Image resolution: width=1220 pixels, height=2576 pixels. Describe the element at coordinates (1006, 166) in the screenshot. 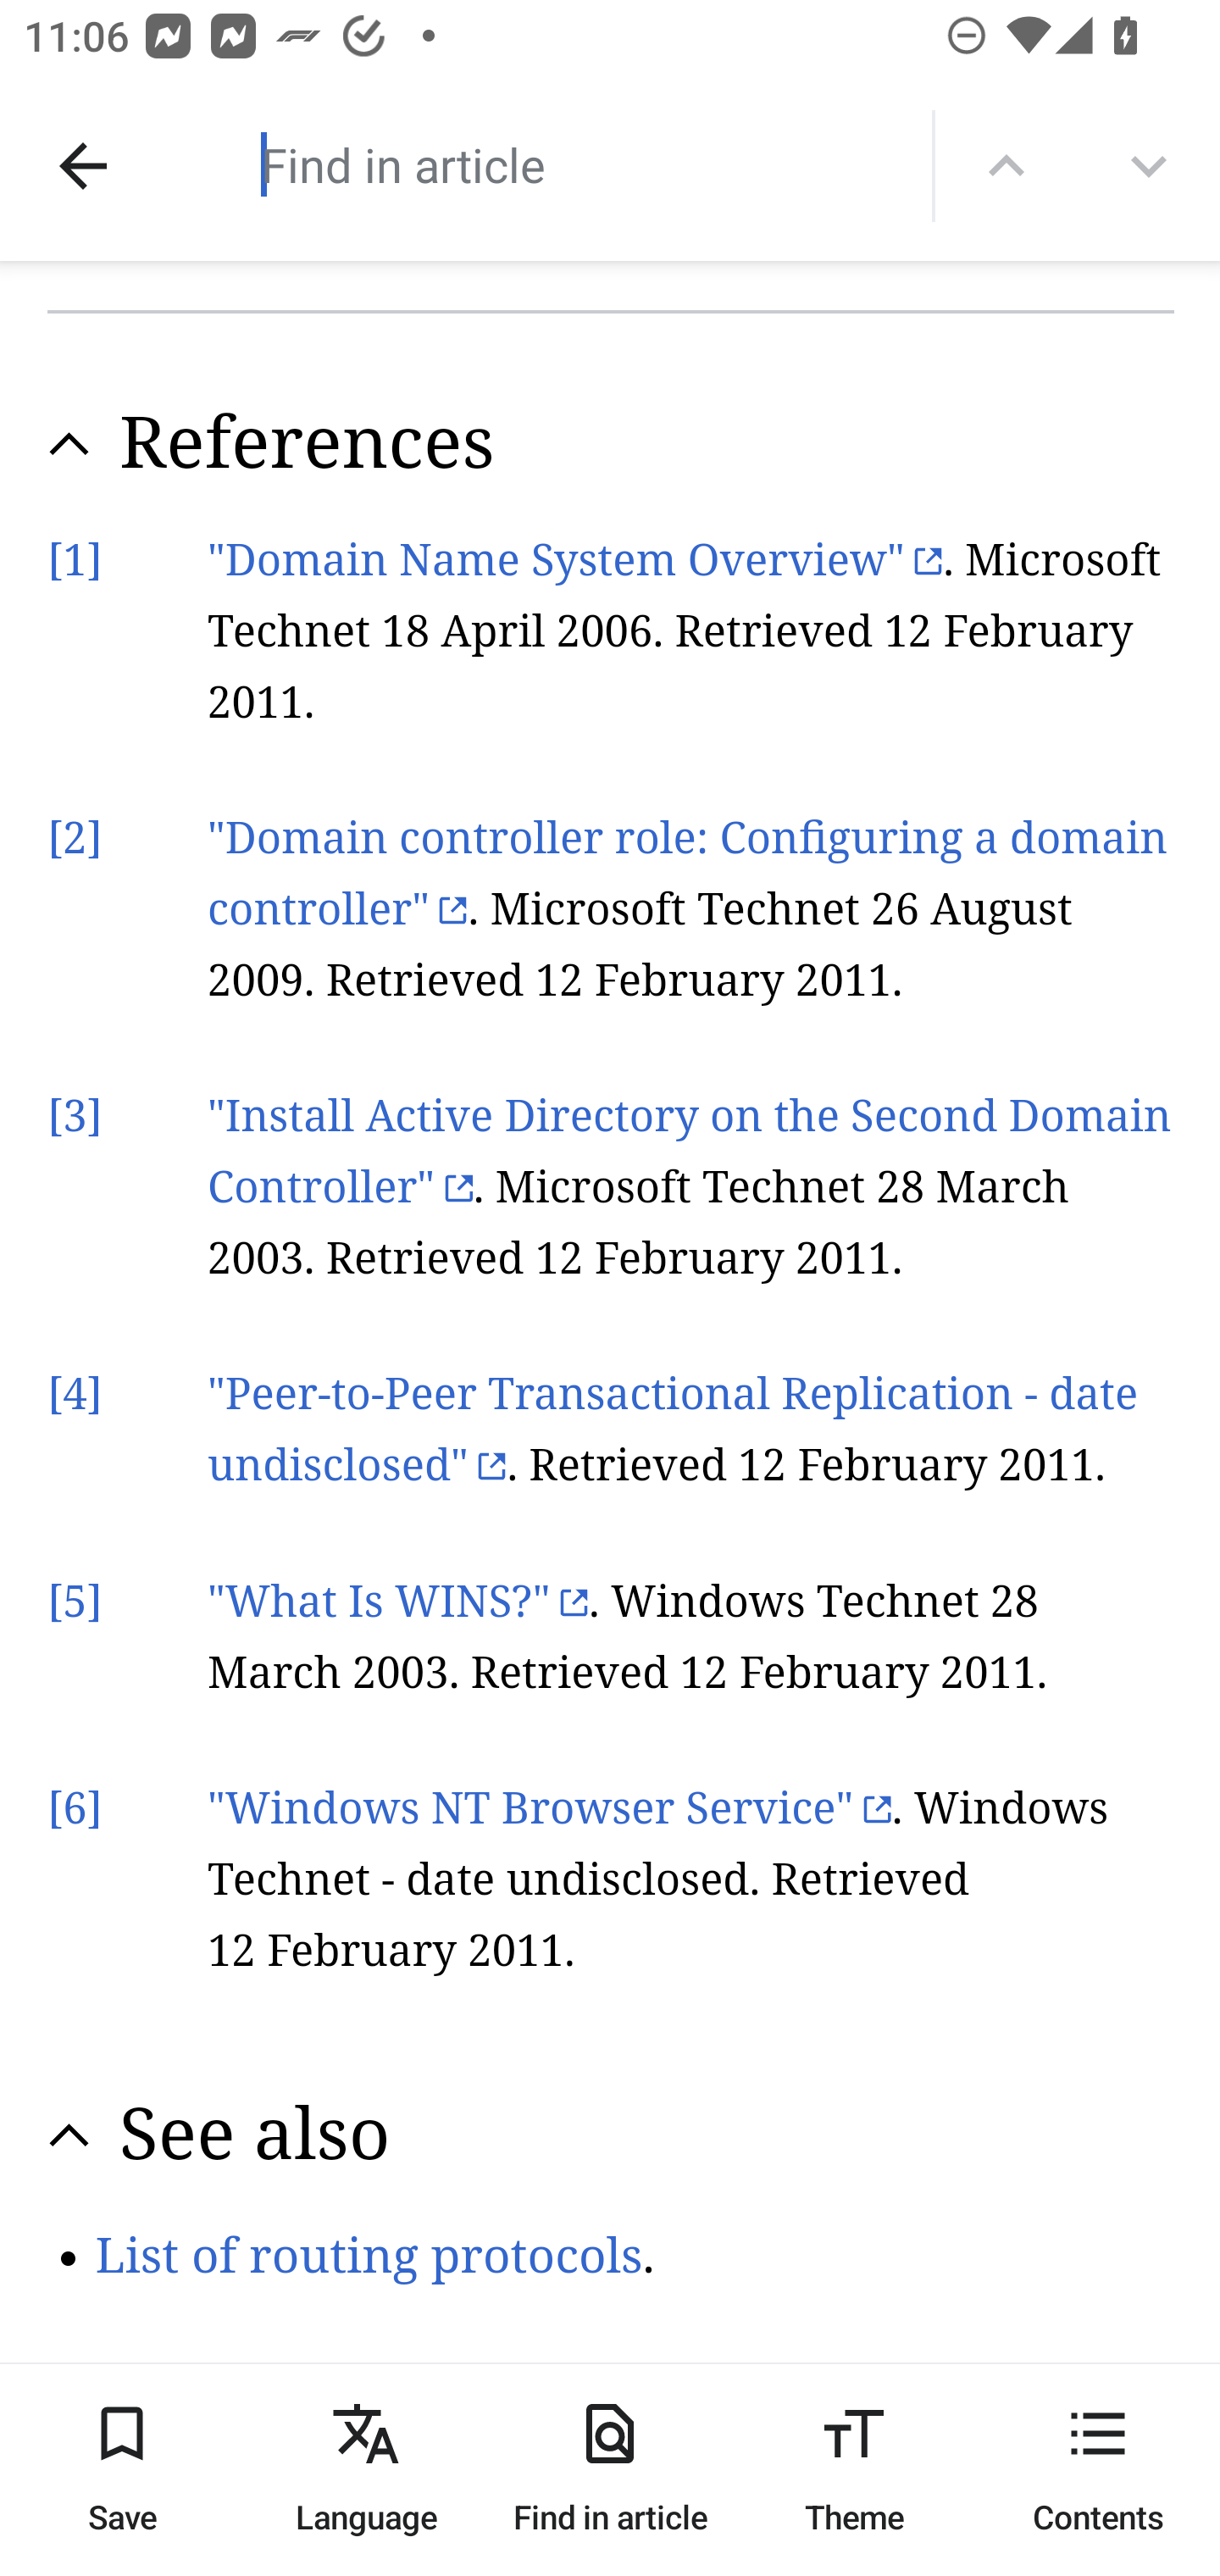

I see `Find previous` at that location.